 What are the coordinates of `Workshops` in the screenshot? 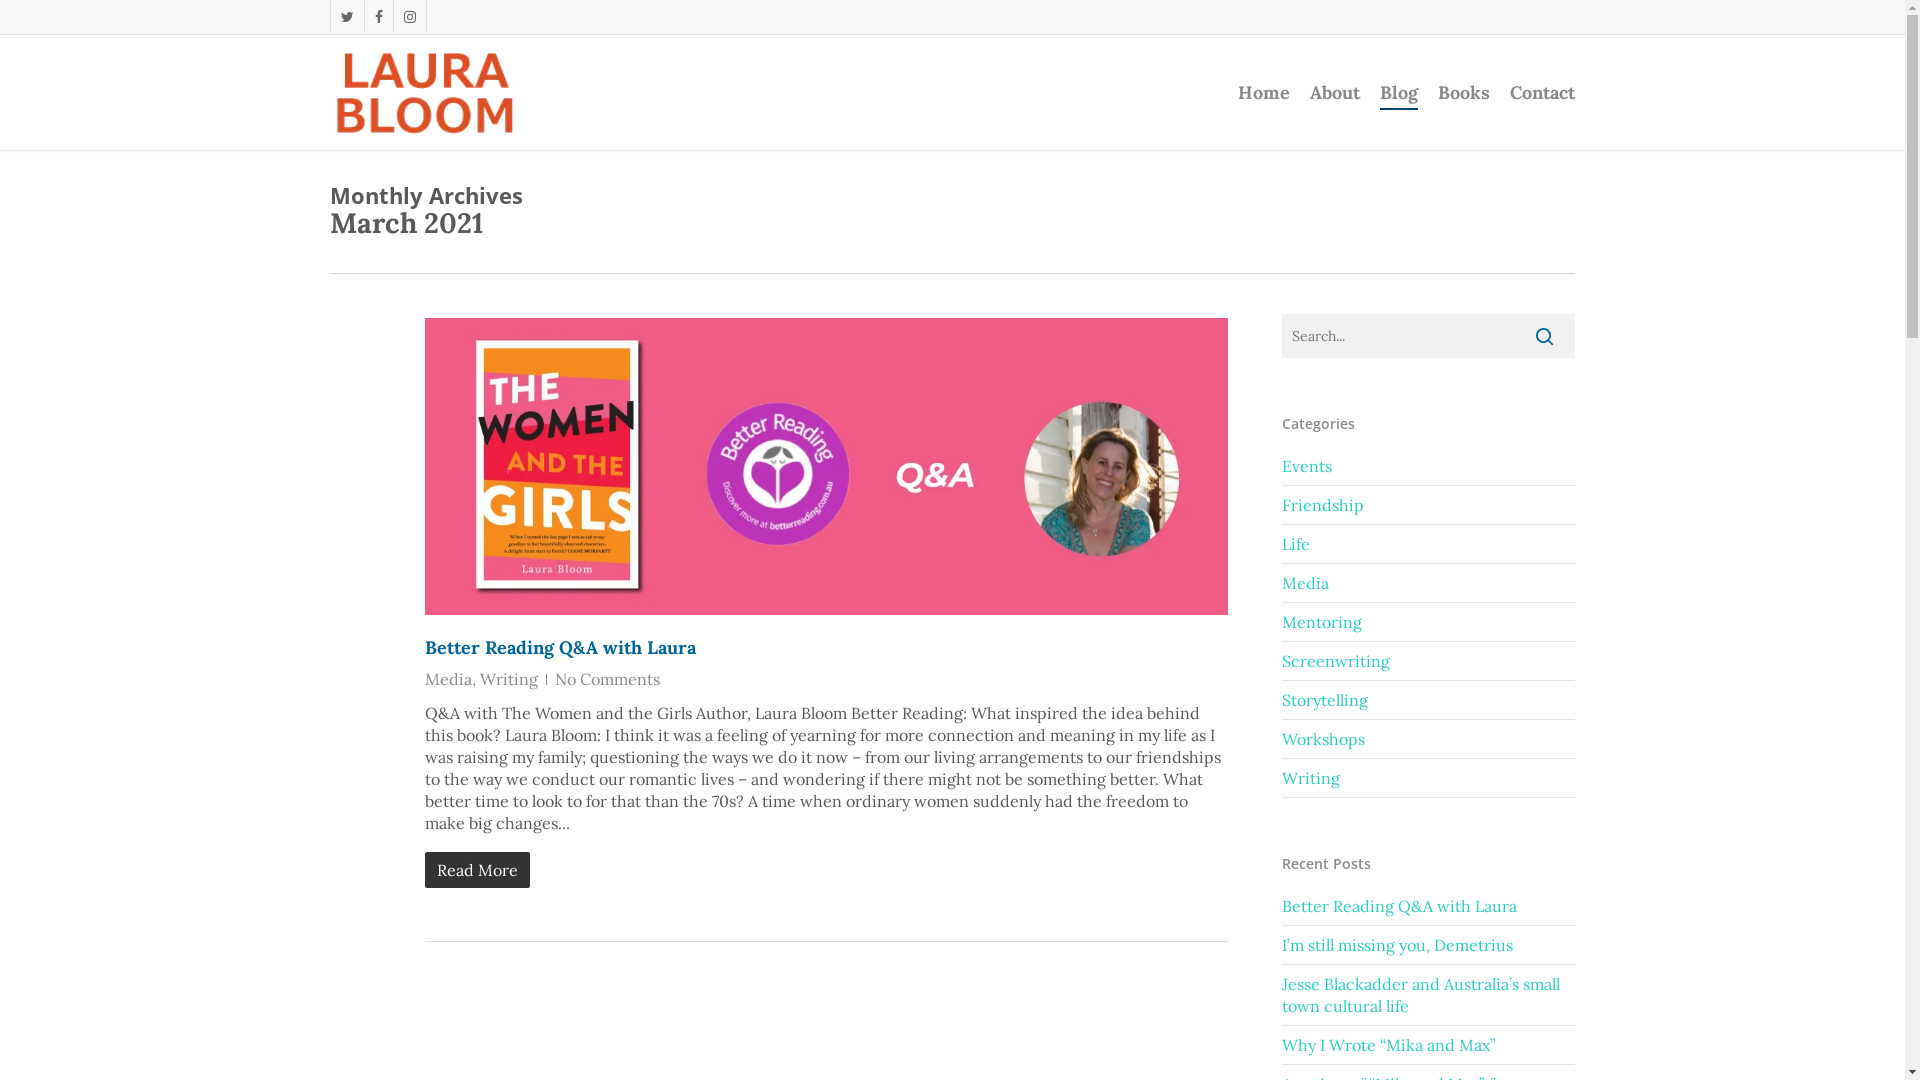 It's located at (1428, 739).